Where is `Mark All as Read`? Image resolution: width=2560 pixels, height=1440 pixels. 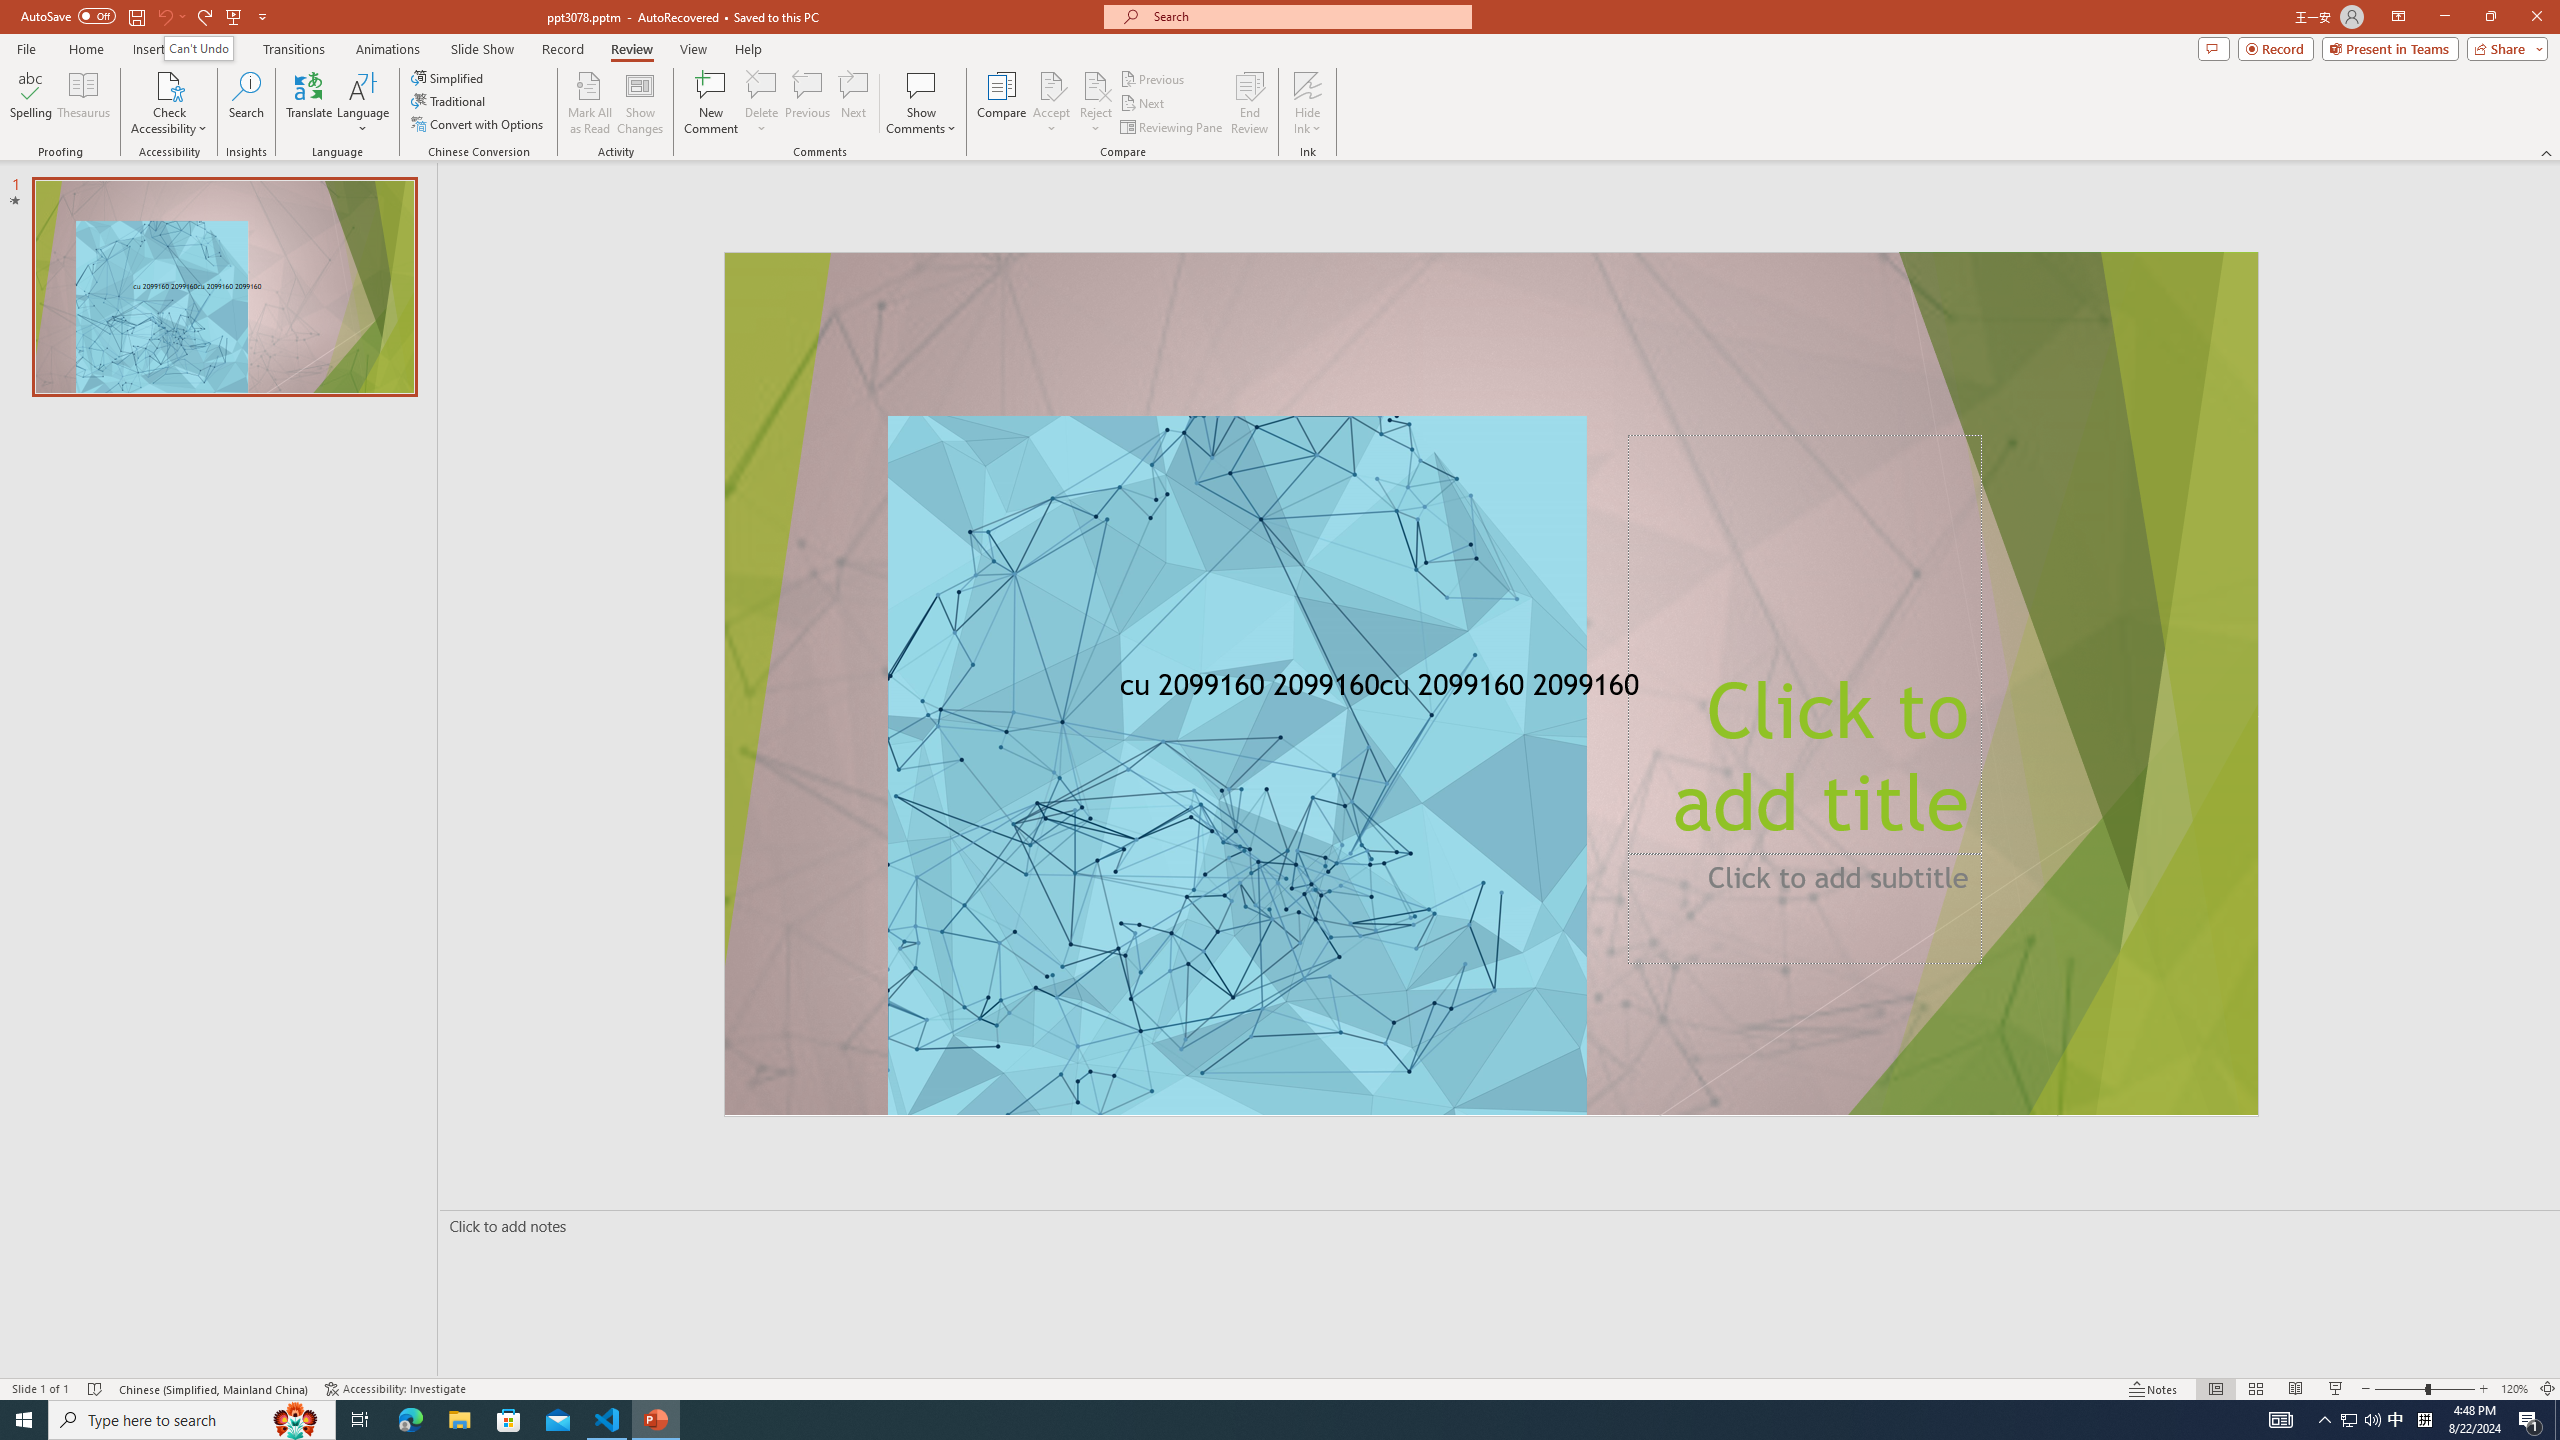
Mark All as Read is located at coordinates (590, 103).